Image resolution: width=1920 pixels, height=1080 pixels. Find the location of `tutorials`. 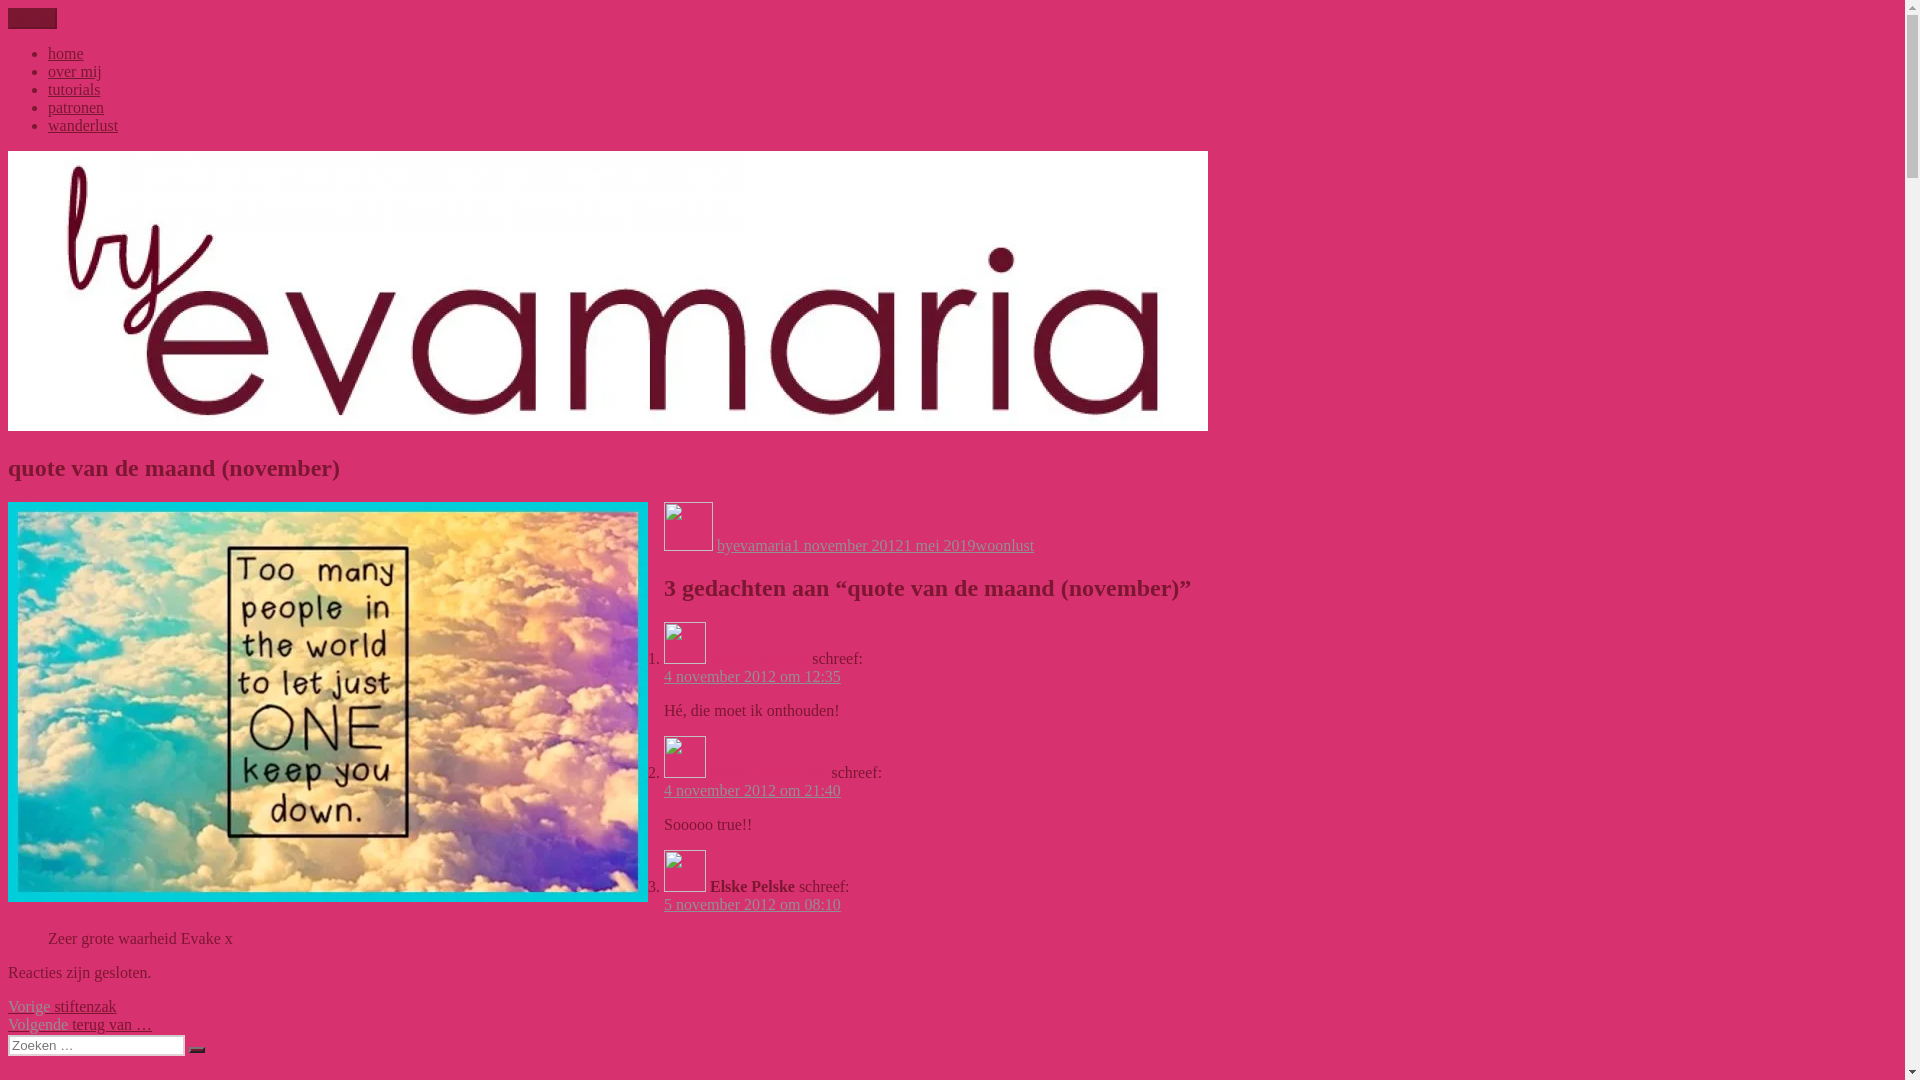

tutorials is located at coordinates (74, 90).